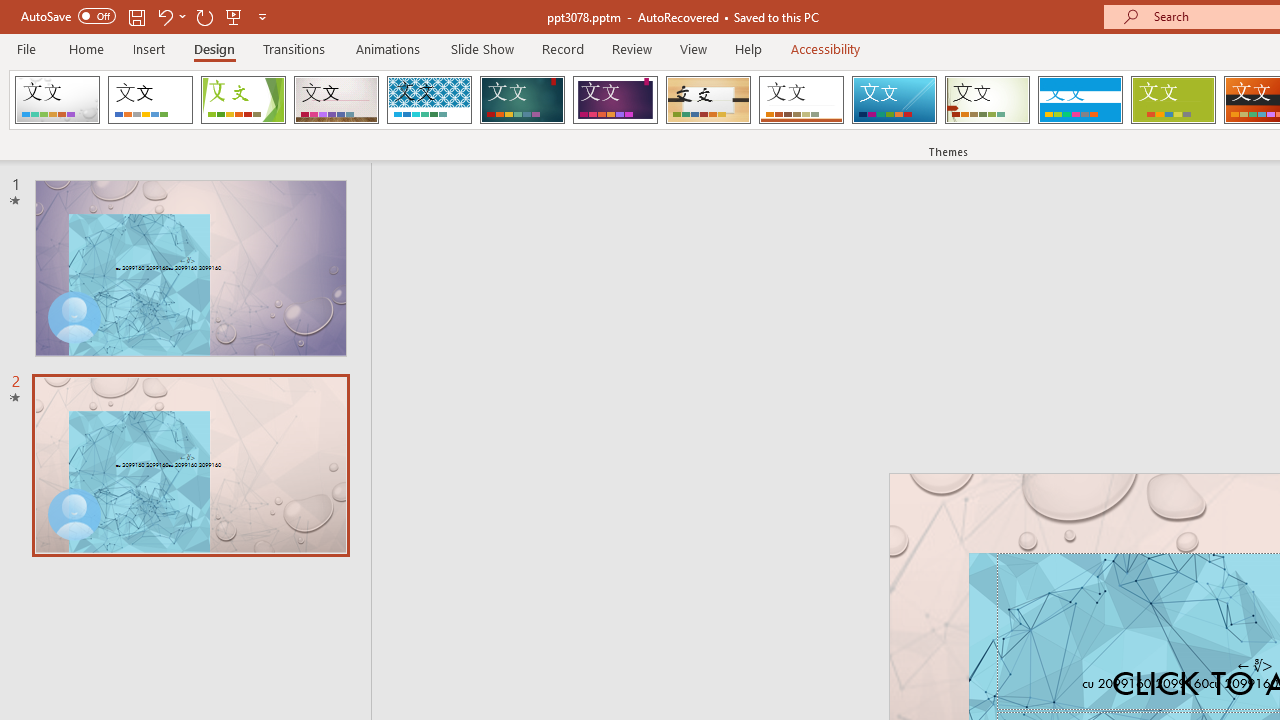  What do you see at coordinates (708, 100) in the screenshot?
I see `Organic` at bounding box center [708, 100].